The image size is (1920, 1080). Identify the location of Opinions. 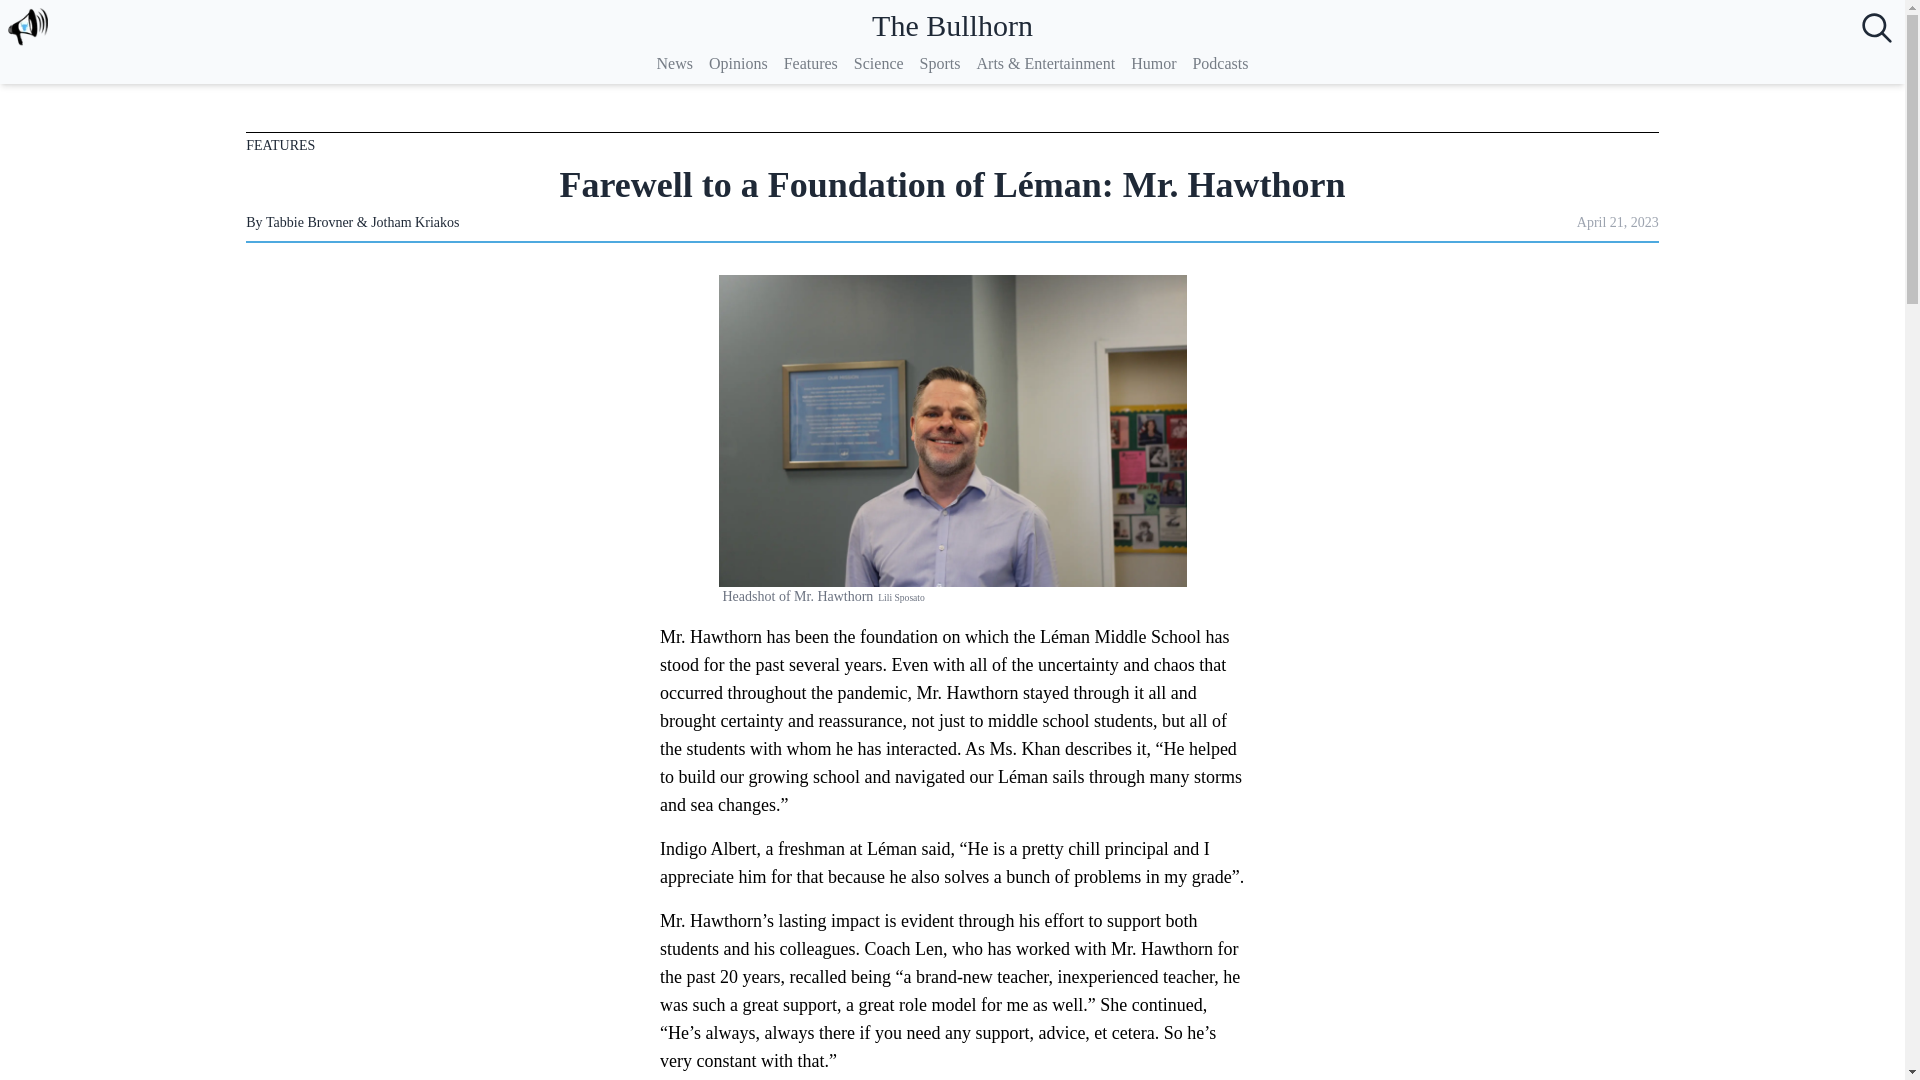
(738, 63).